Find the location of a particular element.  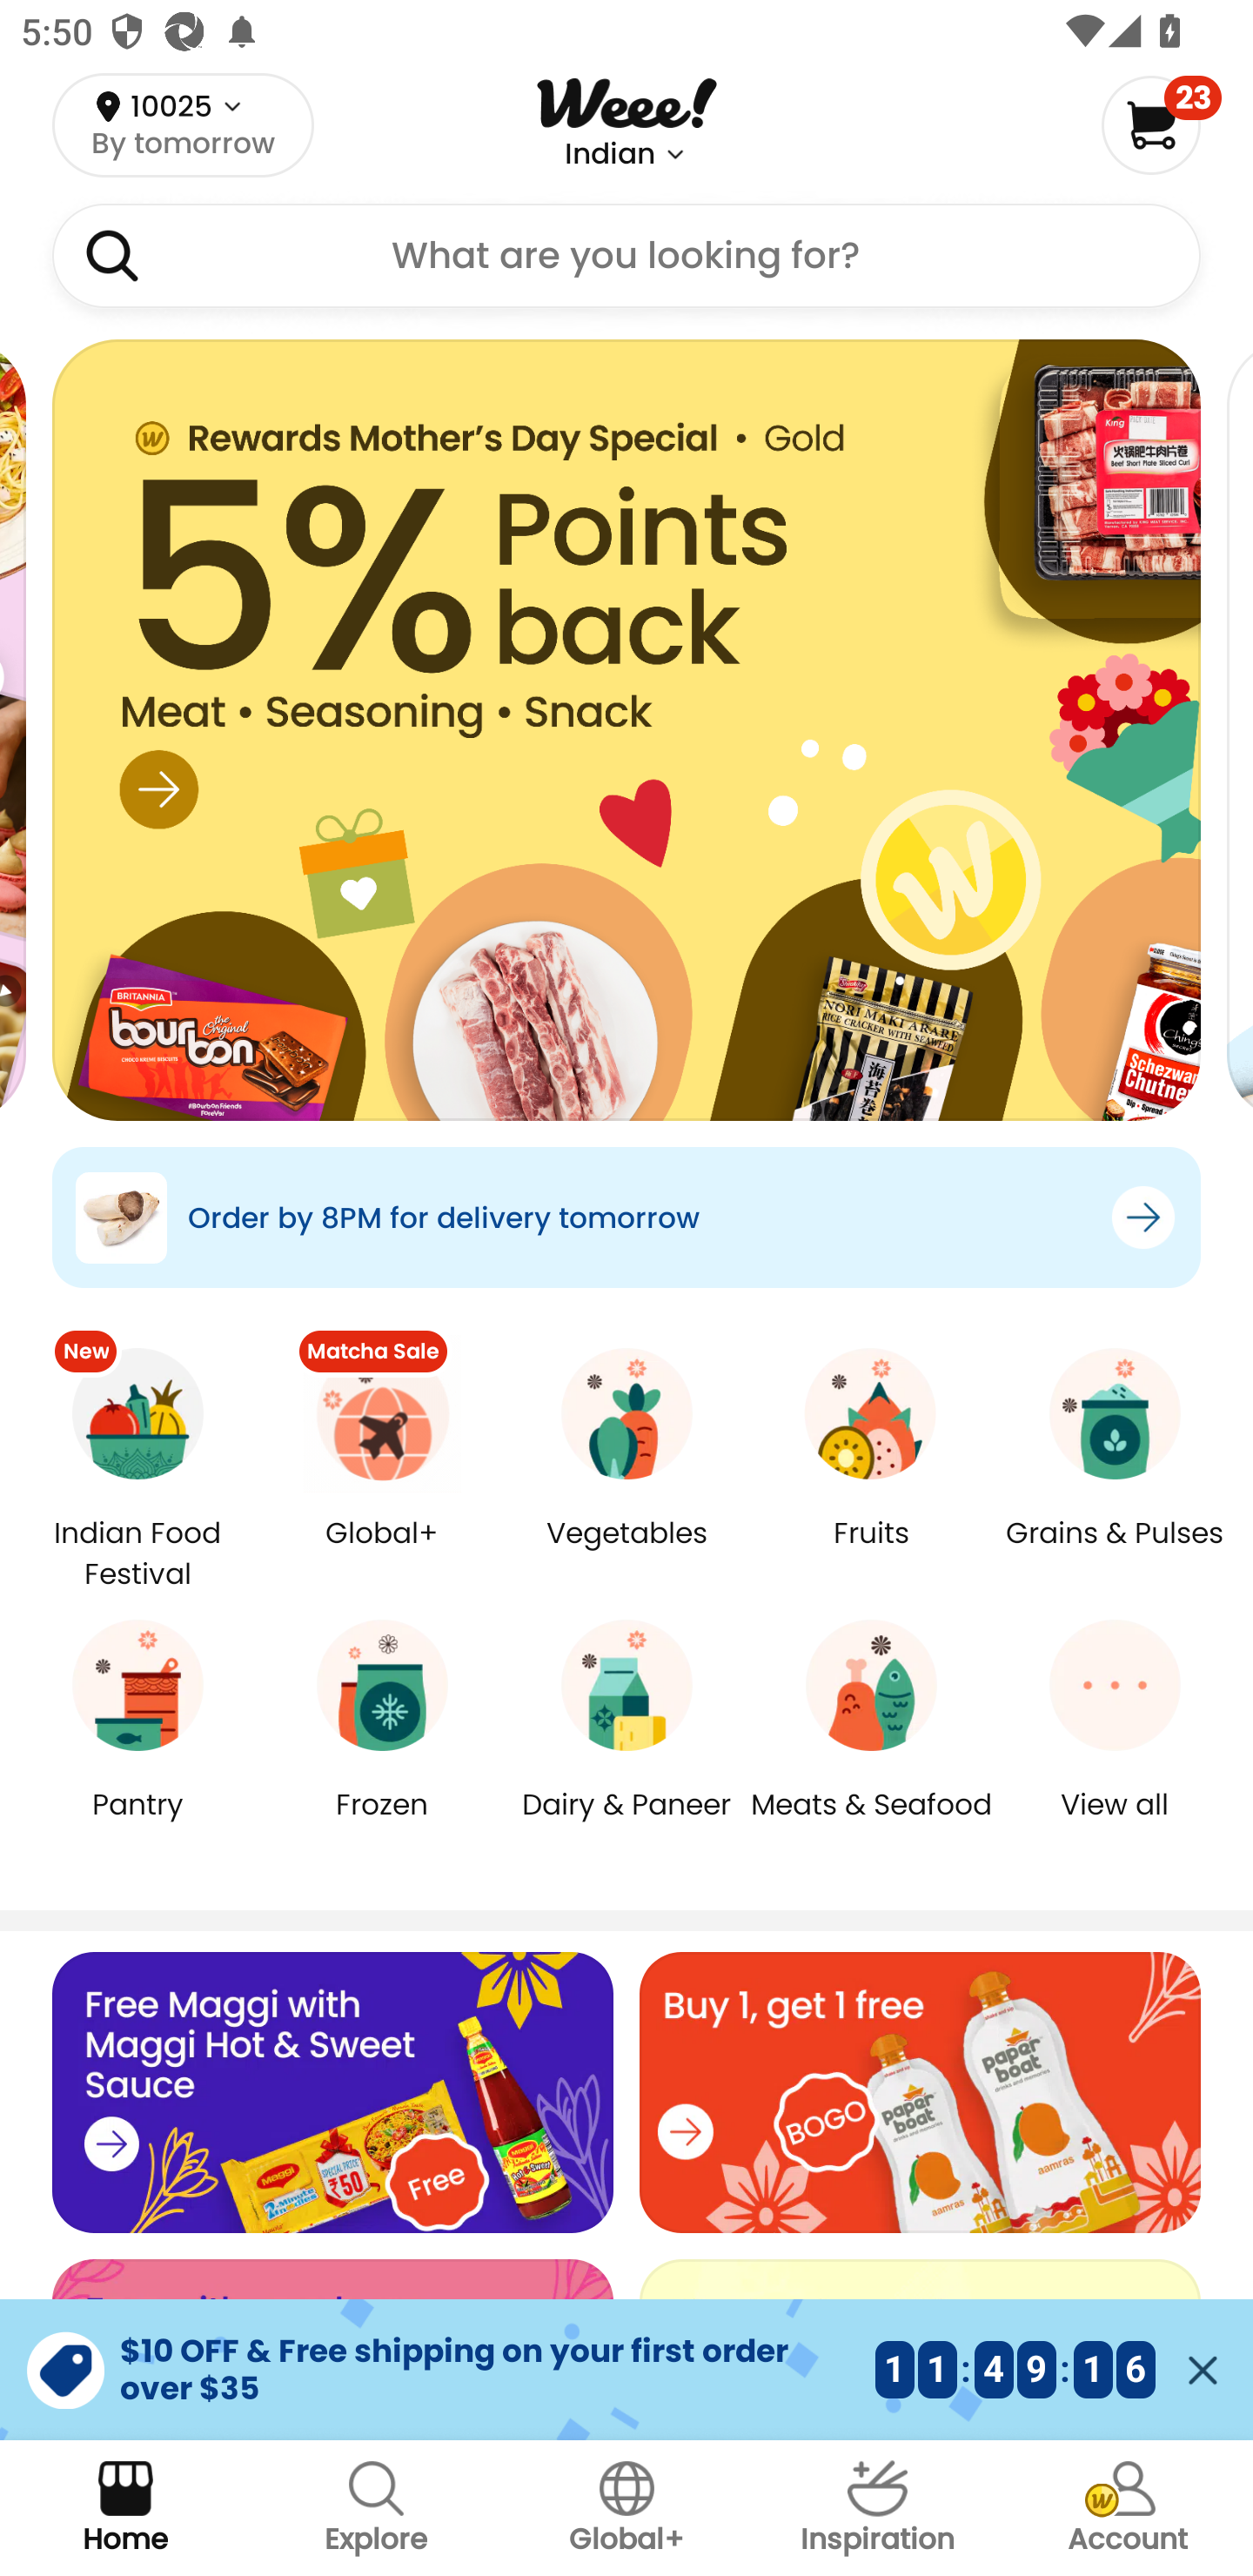

Meats & Seafood is located at coordinates (870, 1826).